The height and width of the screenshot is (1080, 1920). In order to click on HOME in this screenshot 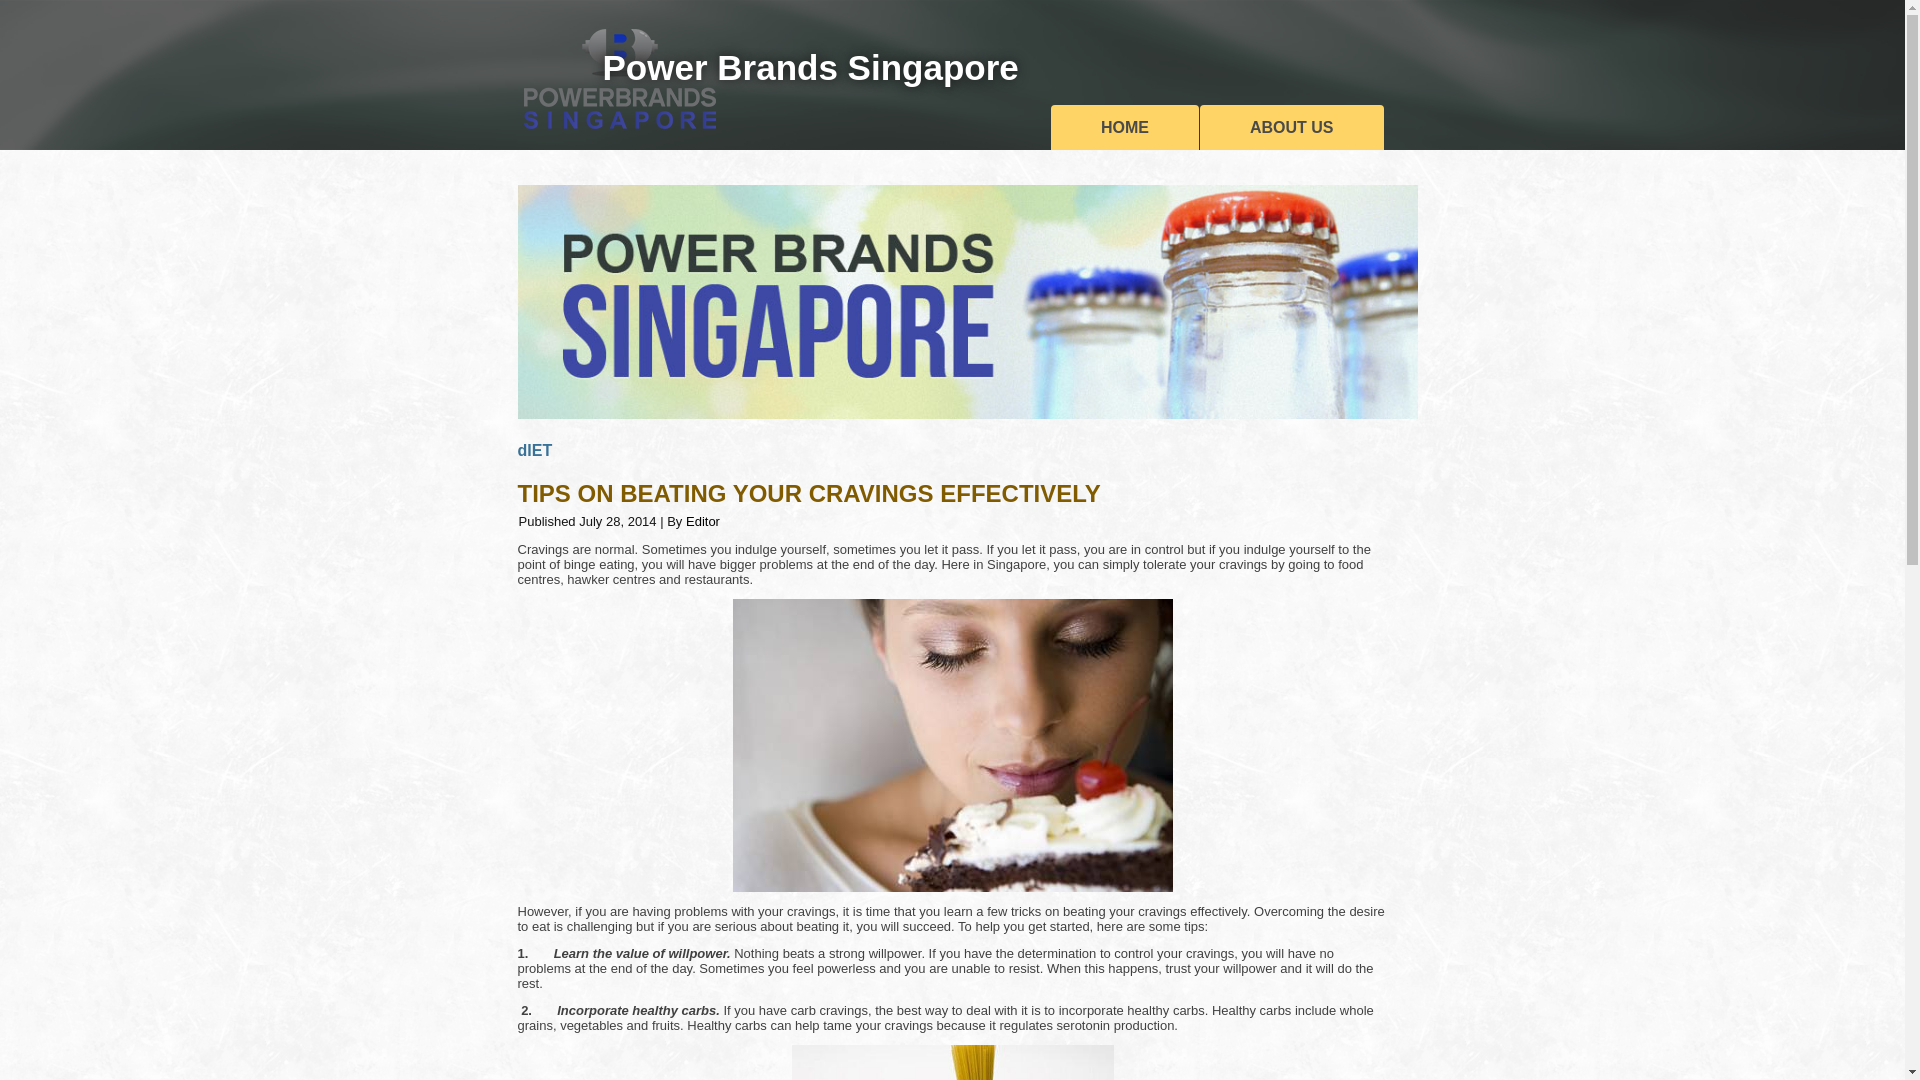, I will do `click(1124, 127)`.